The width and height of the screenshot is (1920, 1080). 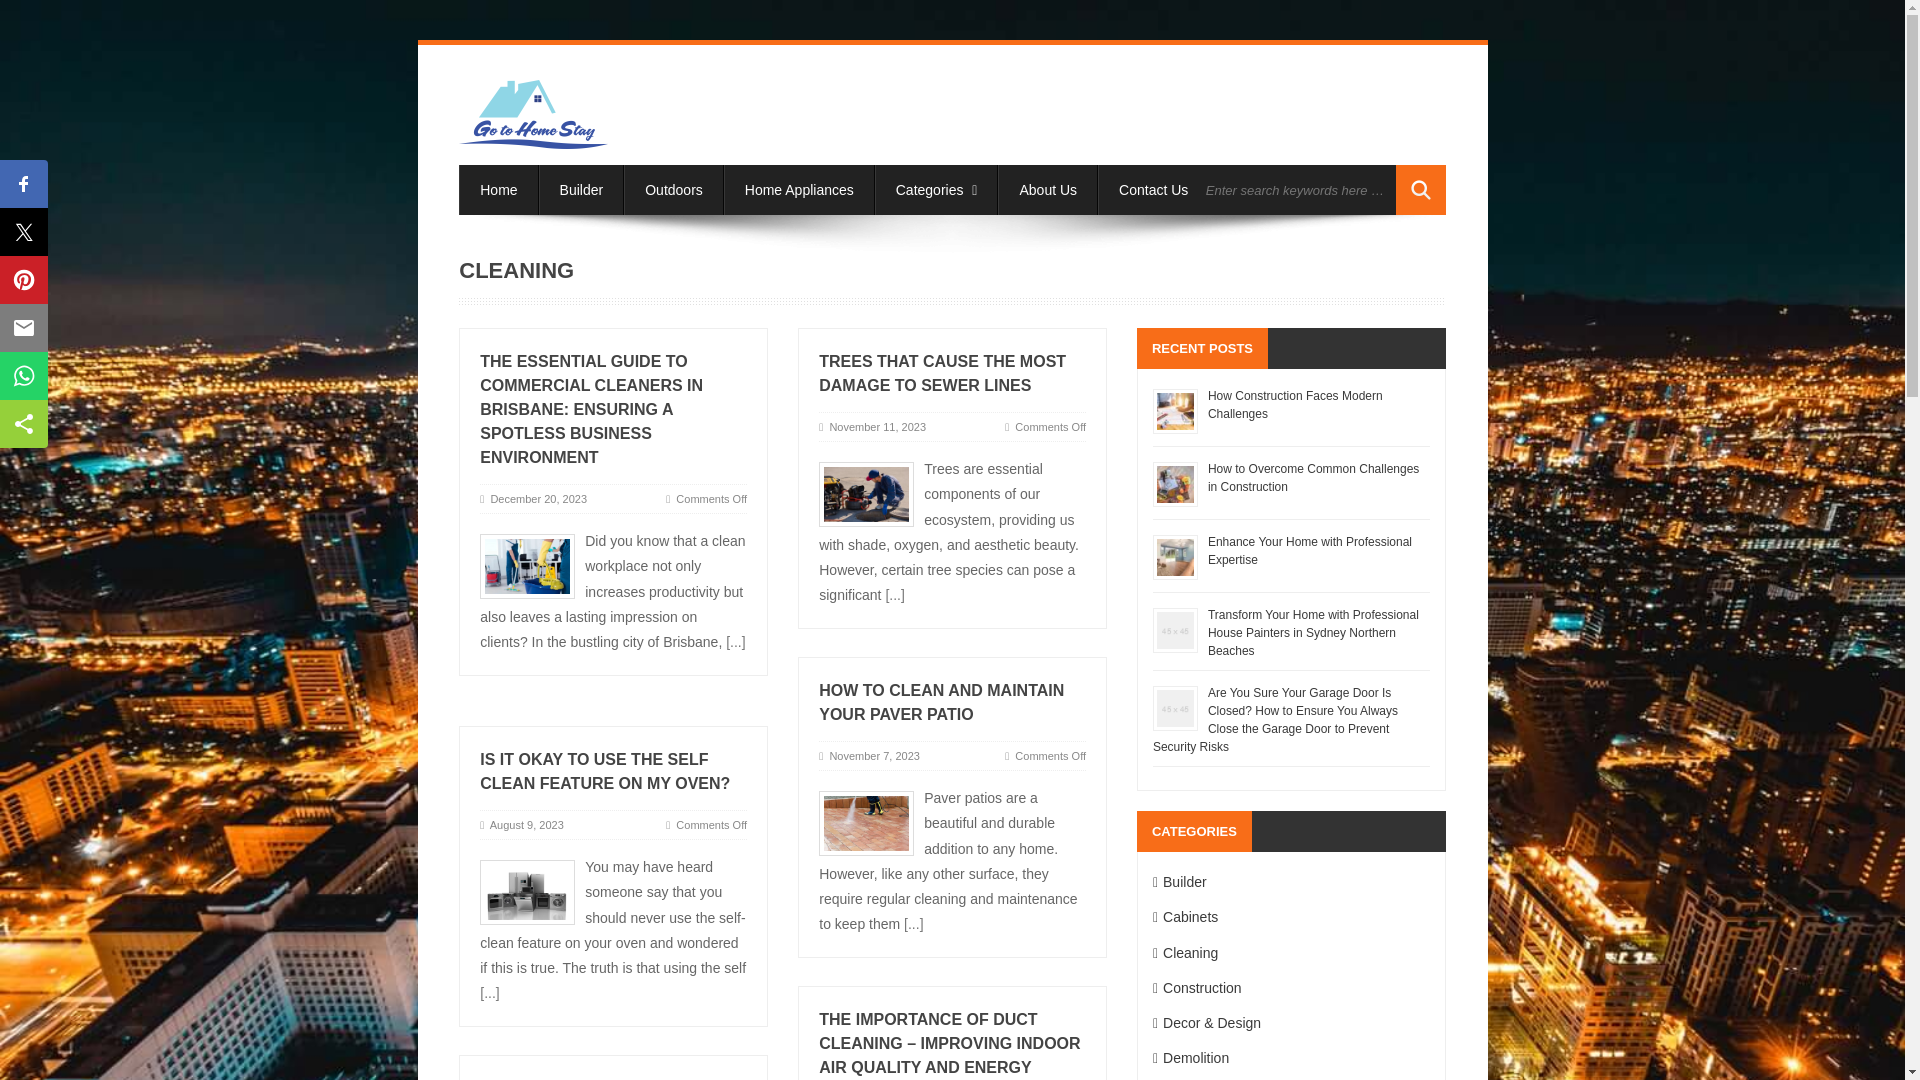 What do you see at coordinates (936, 190) in the screenshot?
I see `Categories` at bounding box center [936, 190].